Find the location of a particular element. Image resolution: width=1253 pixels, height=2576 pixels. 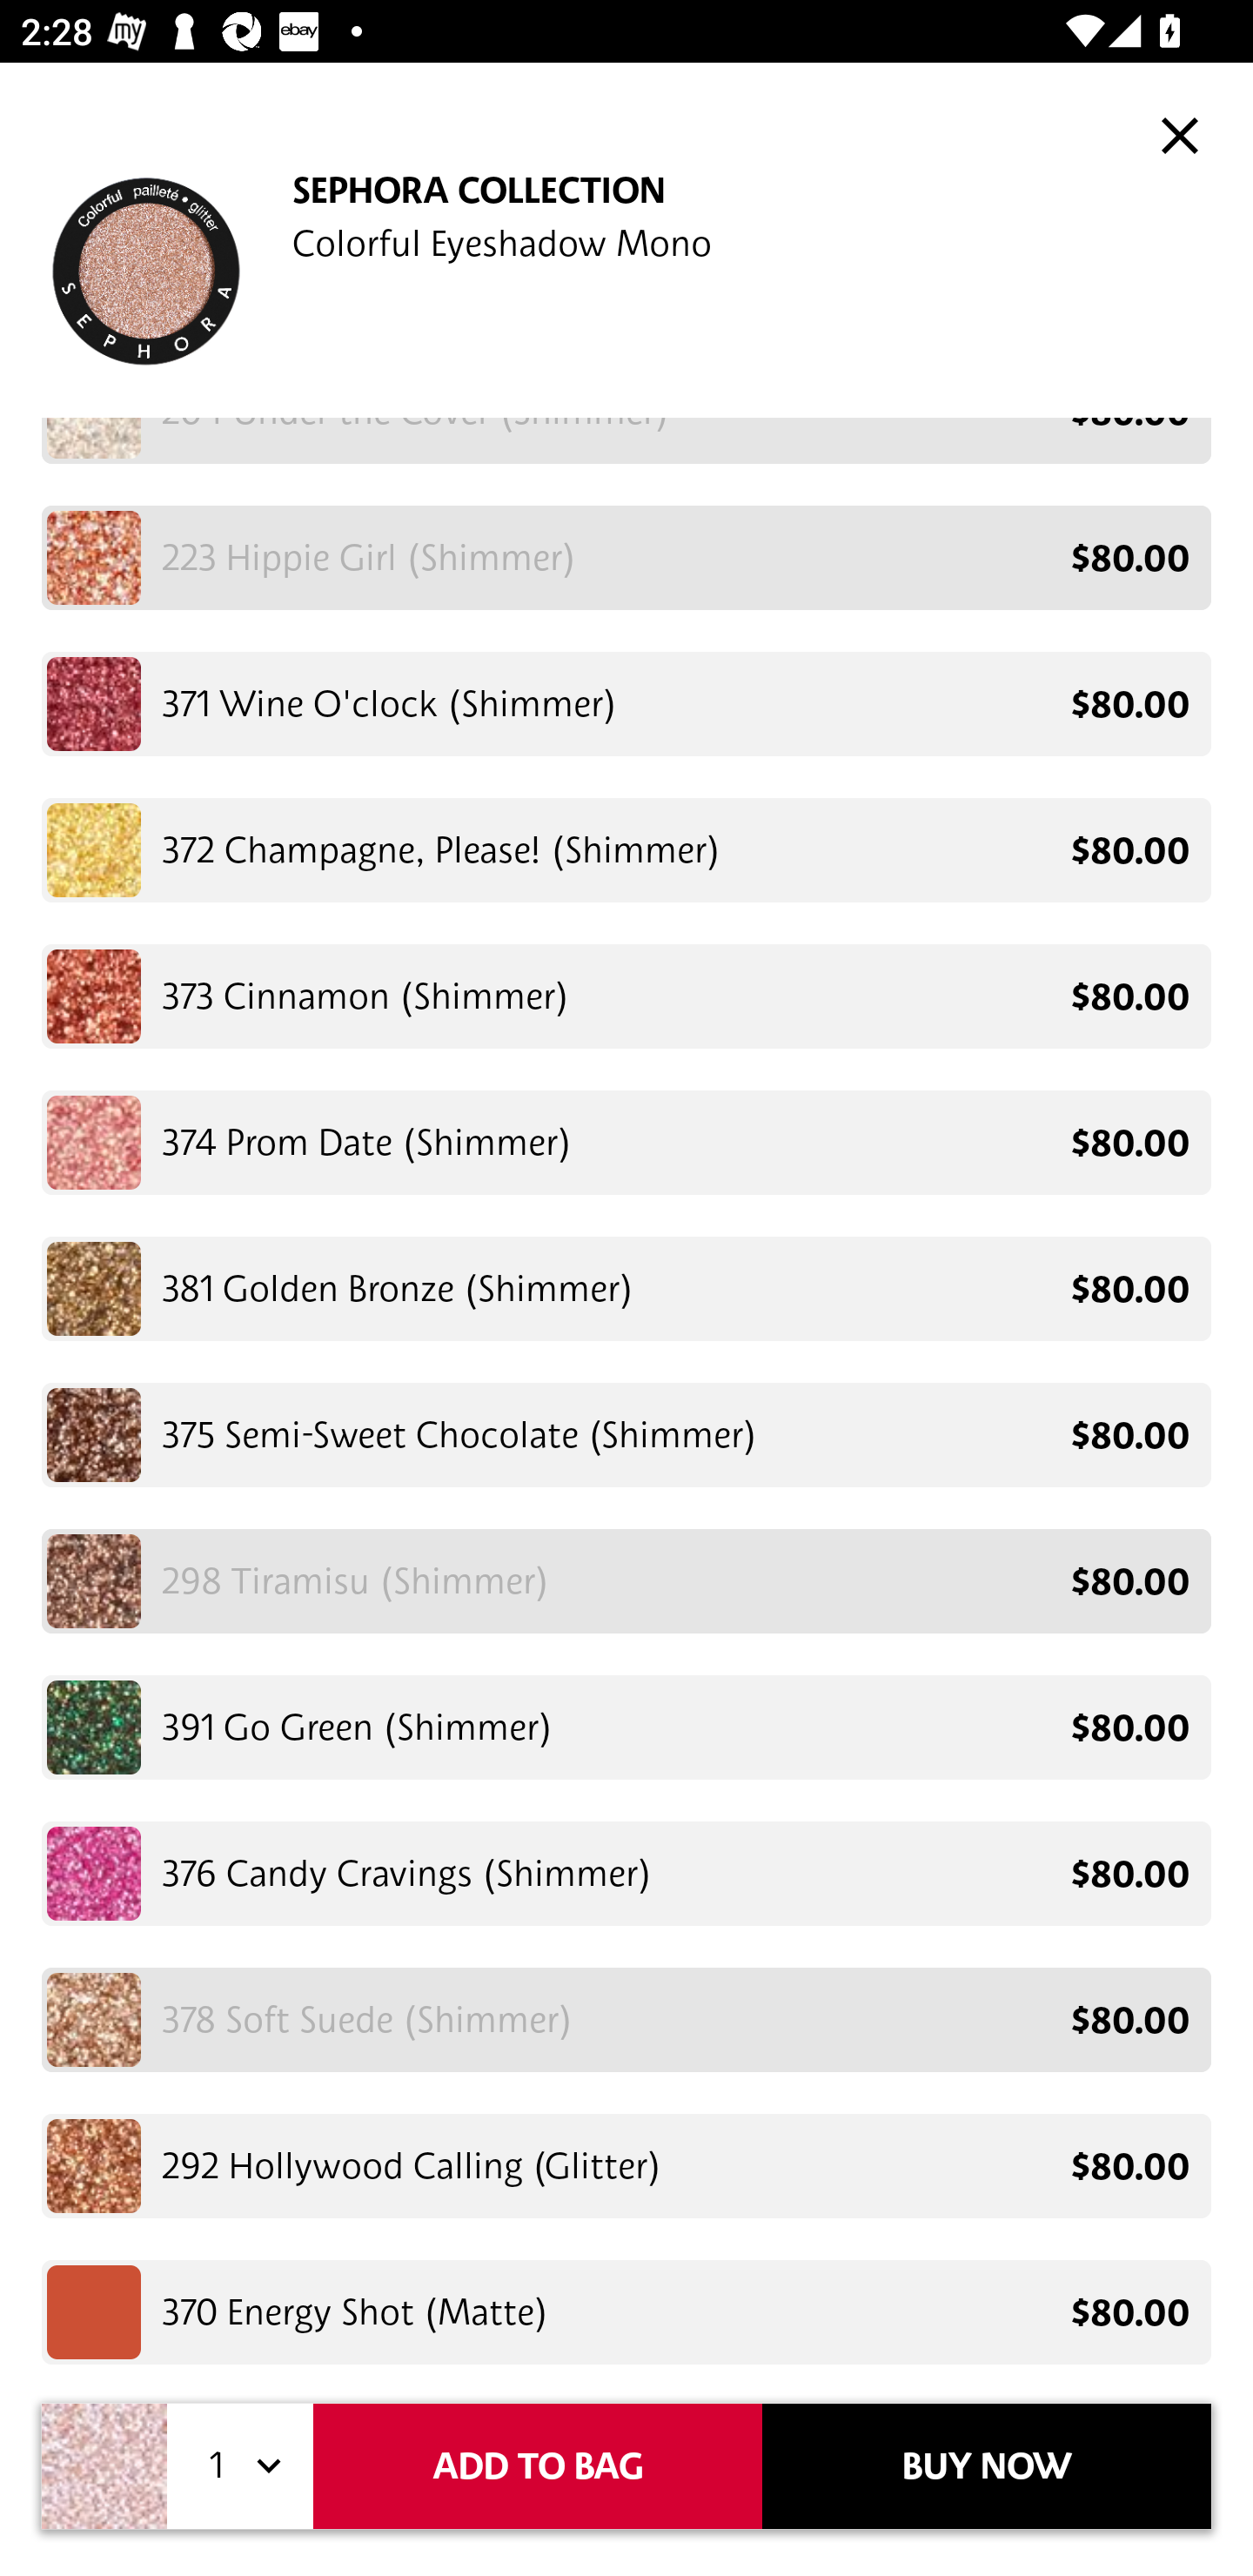

370 Energy Shot (Matte) $80.00 is located at coordinates (626, 2306).